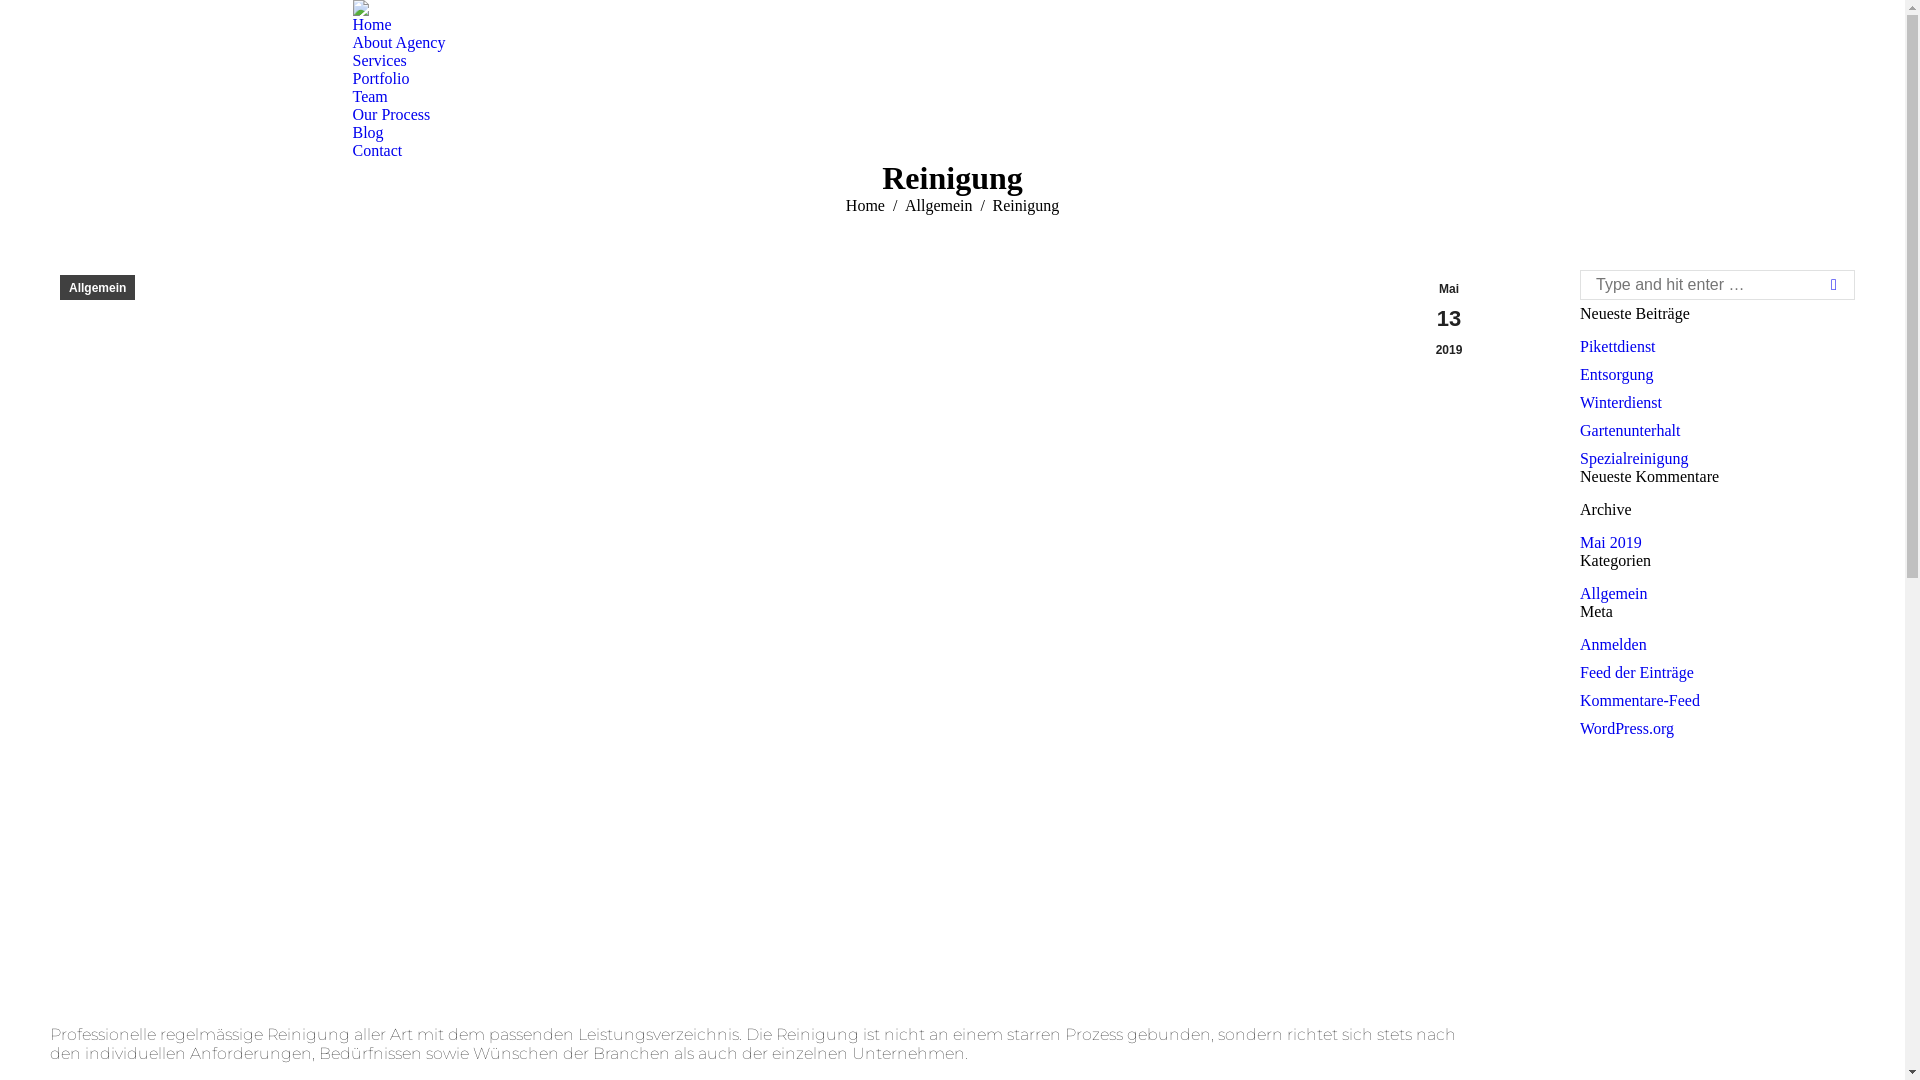  I want to click on Spezialreinigung, so click(1634, 459).